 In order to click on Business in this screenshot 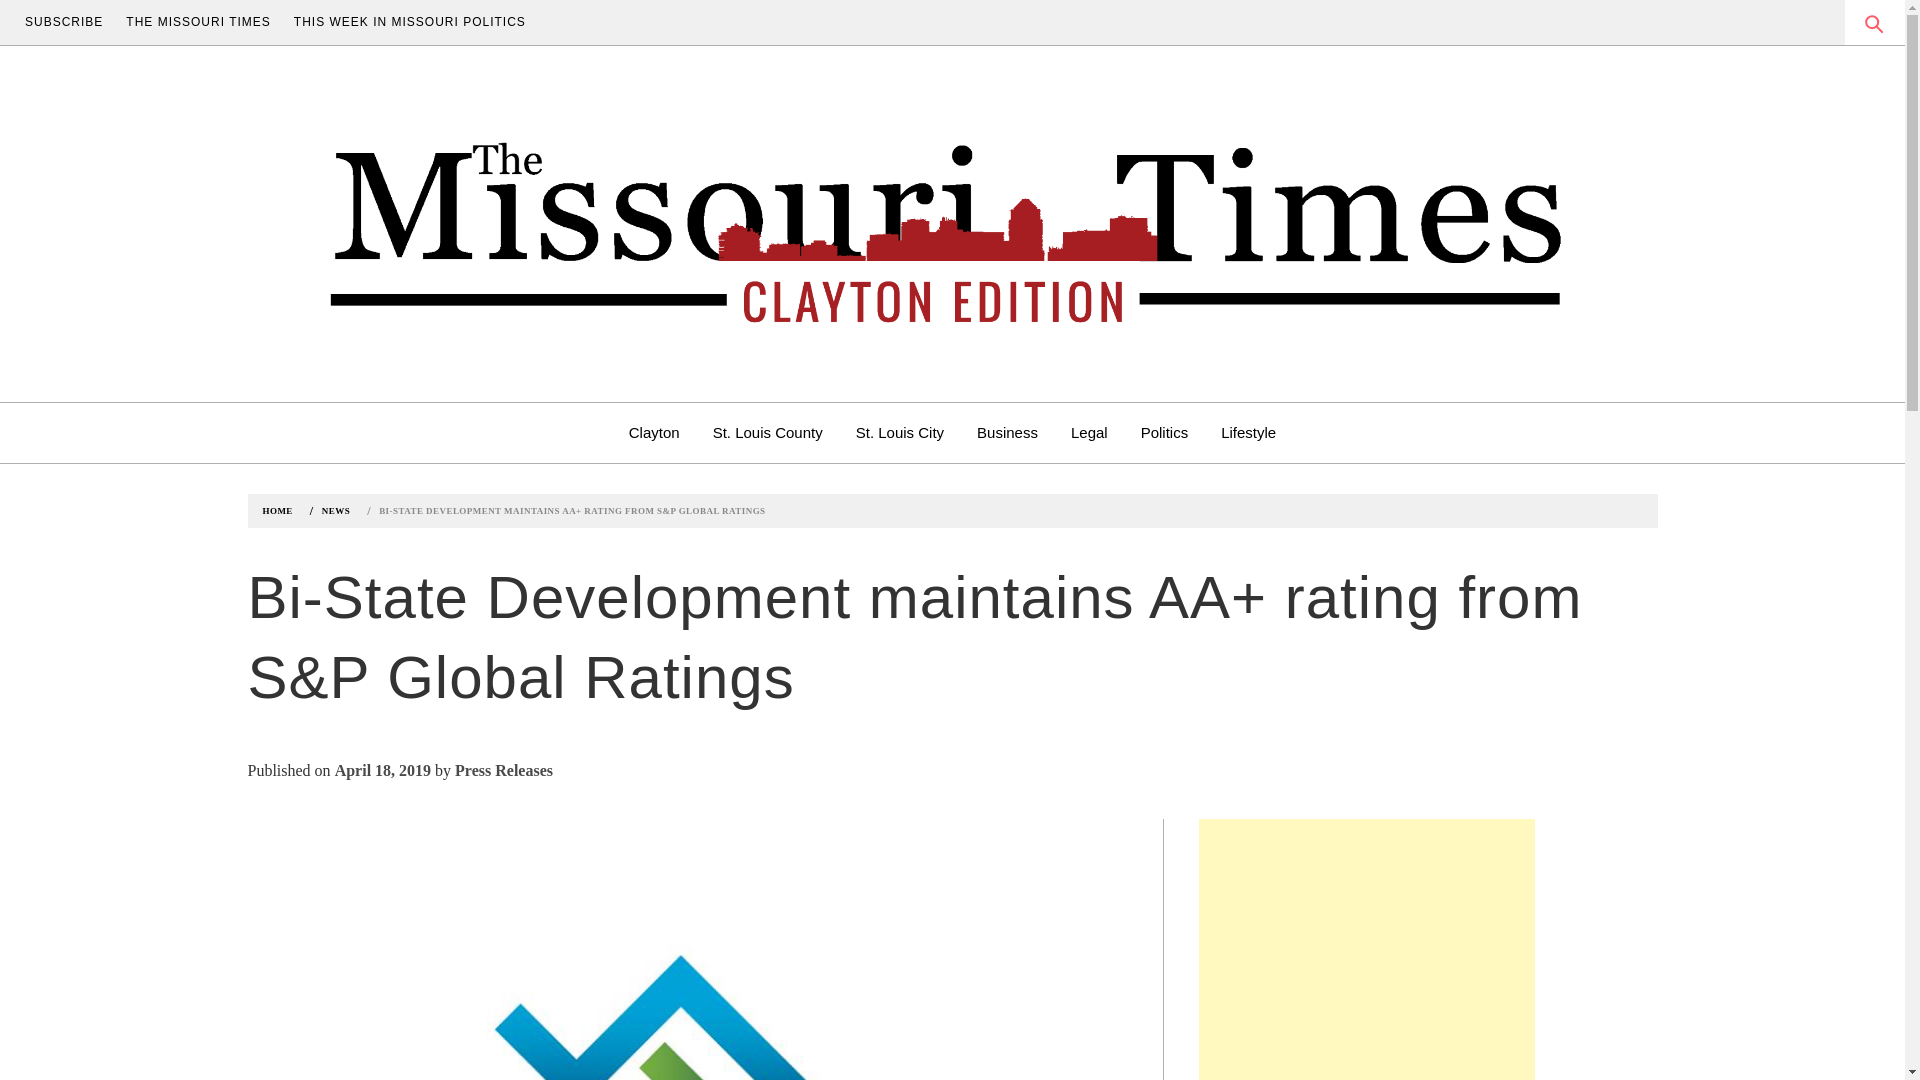, I will do `click(1006, 432)`.